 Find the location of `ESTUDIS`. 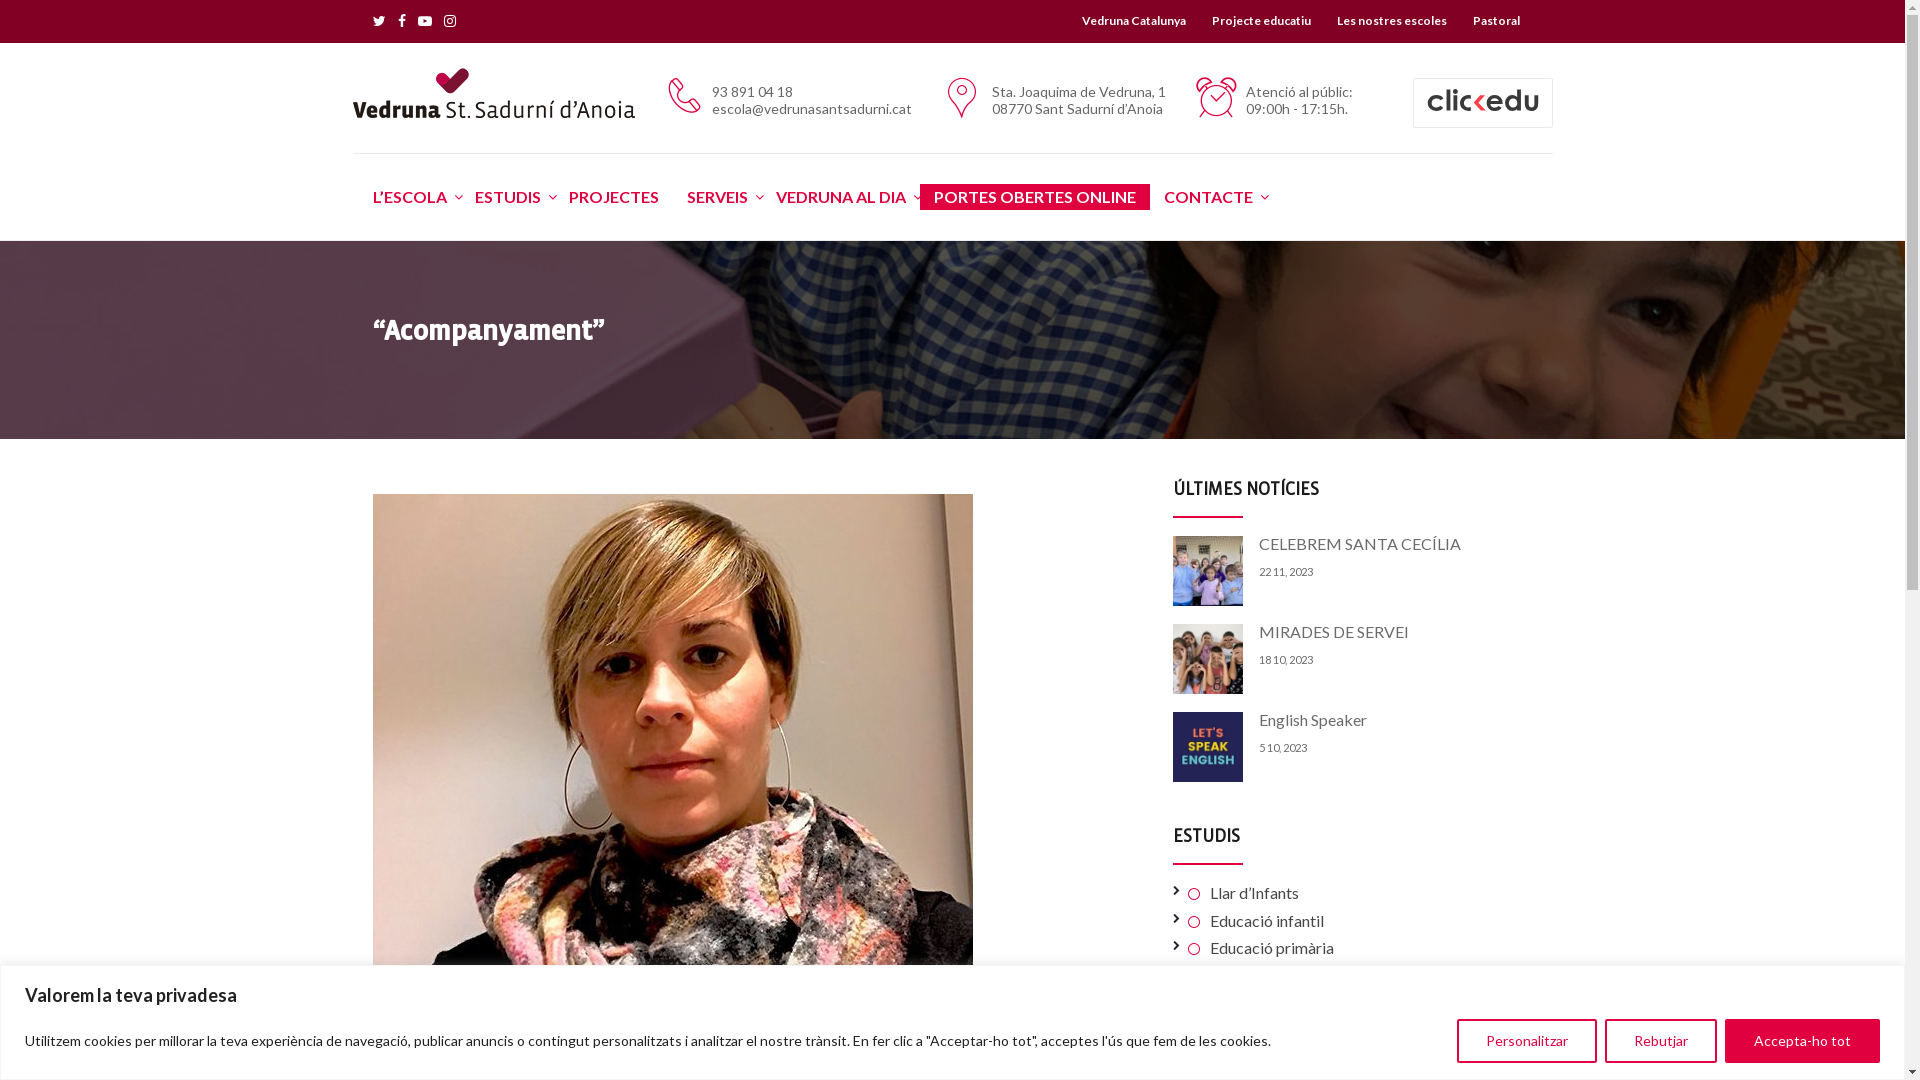

ESTUDIS is located at coordinates (507, 197).